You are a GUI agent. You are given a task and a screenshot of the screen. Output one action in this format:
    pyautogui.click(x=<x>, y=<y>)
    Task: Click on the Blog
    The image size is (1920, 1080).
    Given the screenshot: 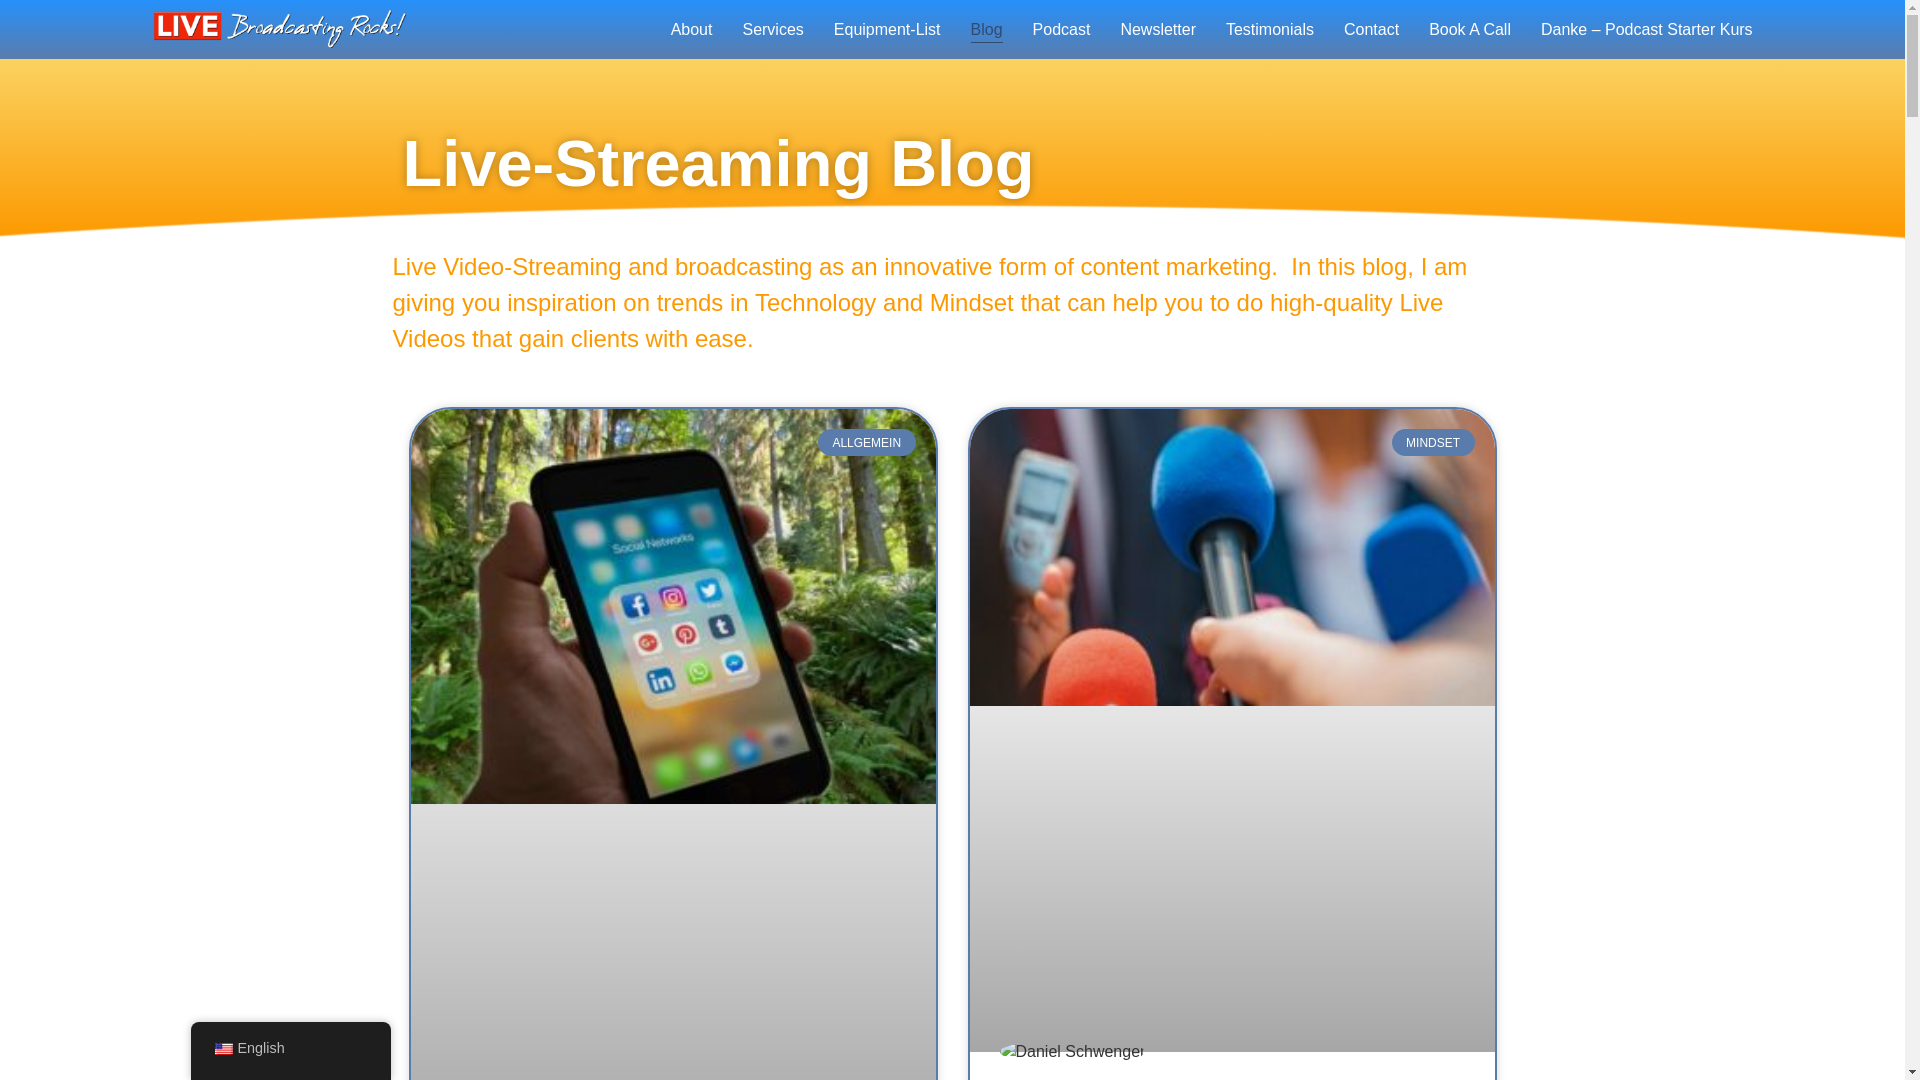 What is the action you would take?
    pyautogui.click(x=986, y=29)
    